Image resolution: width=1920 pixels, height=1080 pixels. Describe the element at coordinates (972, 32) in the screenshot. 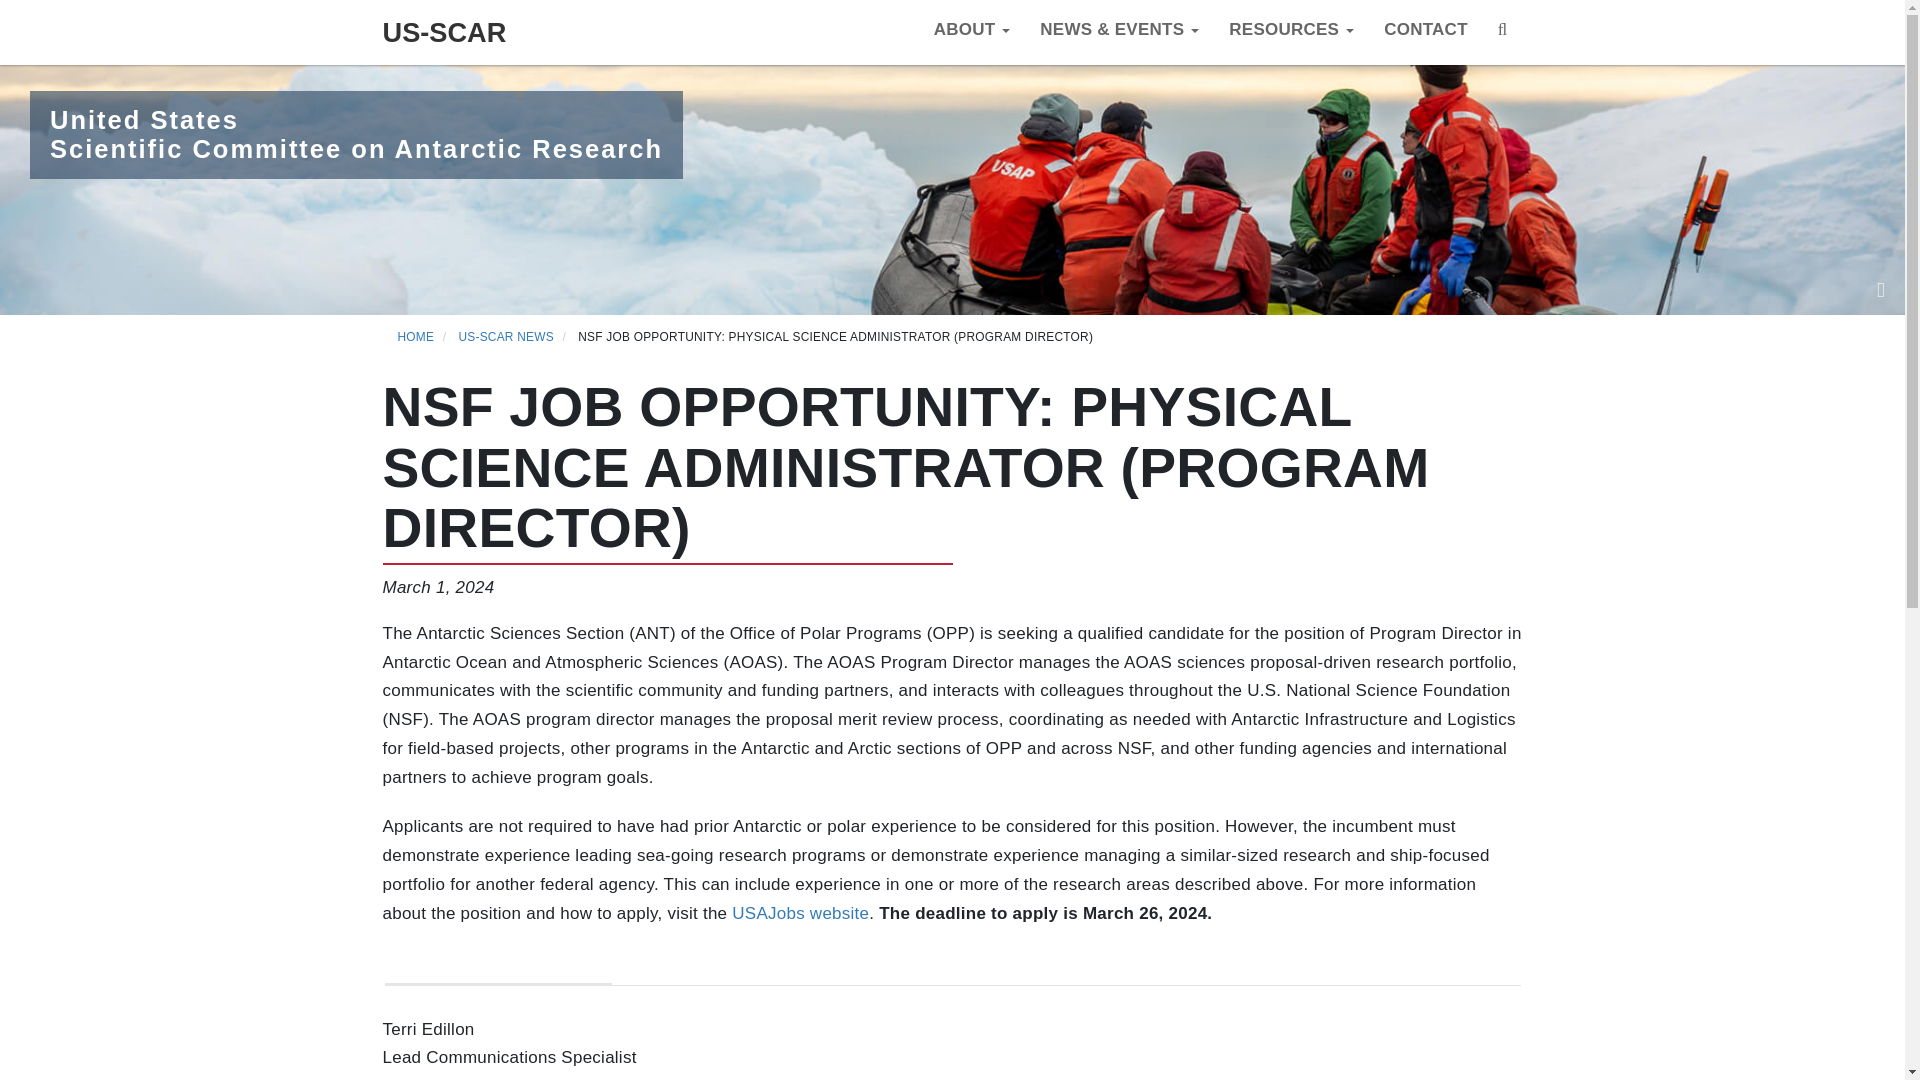

I see `ABOUT` at that location.